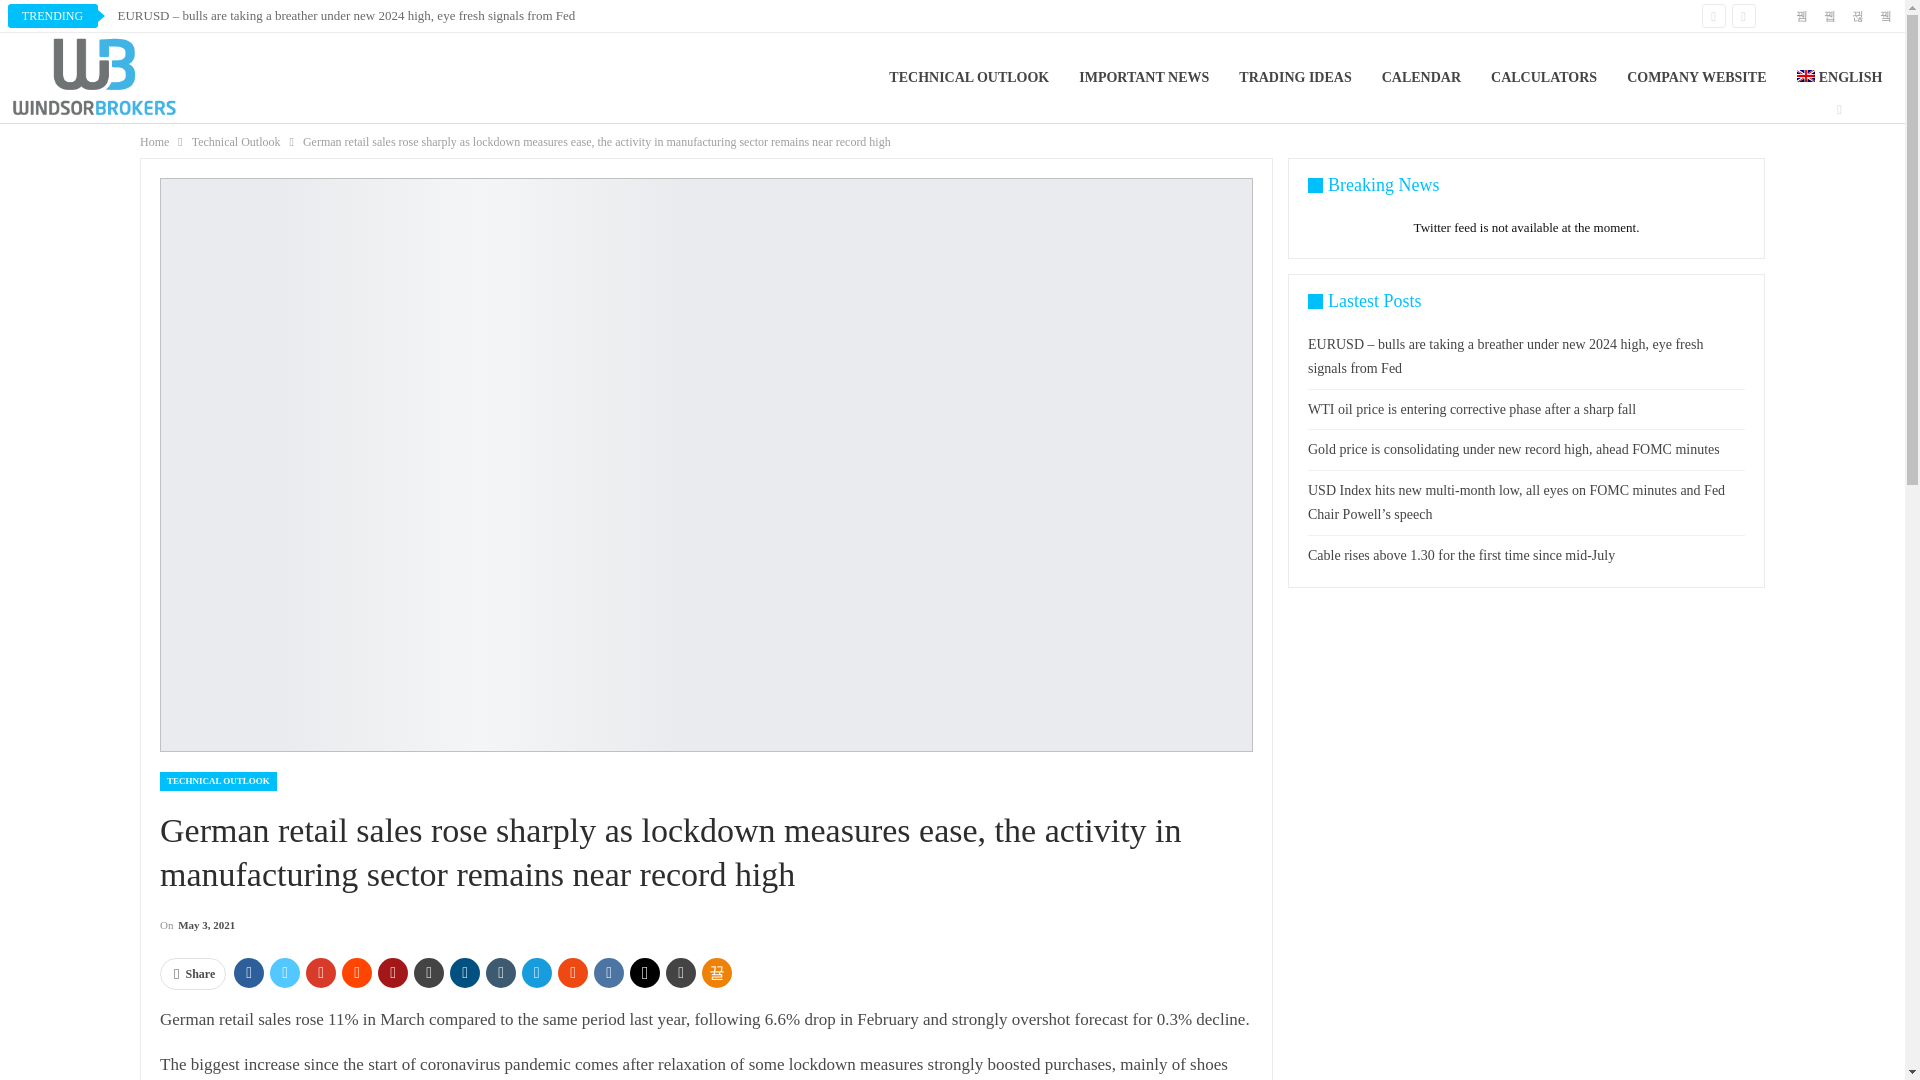 The image size is (1920, 1080). What do you see at coordinates (1840, 78) in the screenshot?
I see `ENGLISH` at bounding box center [1840, 78].